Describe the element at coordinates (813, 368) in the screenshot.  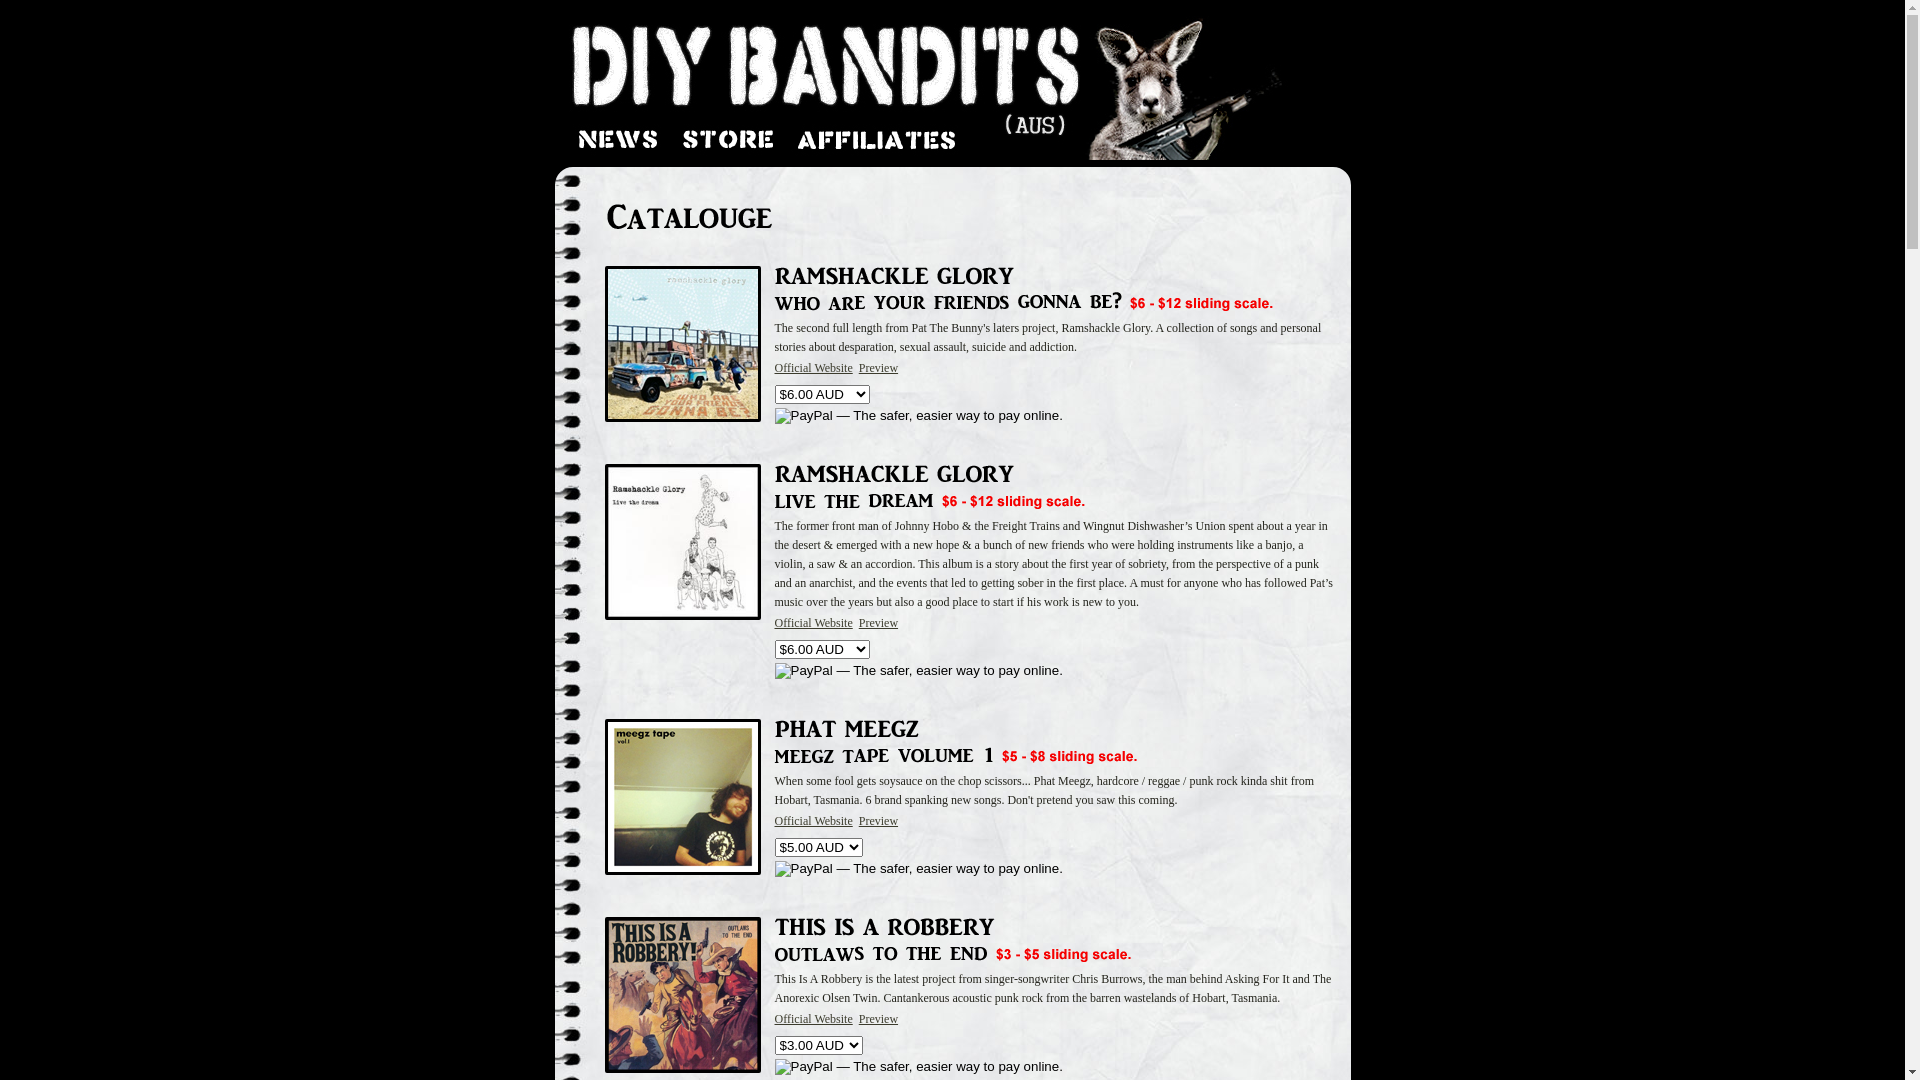
I see `Official Website` at that location.